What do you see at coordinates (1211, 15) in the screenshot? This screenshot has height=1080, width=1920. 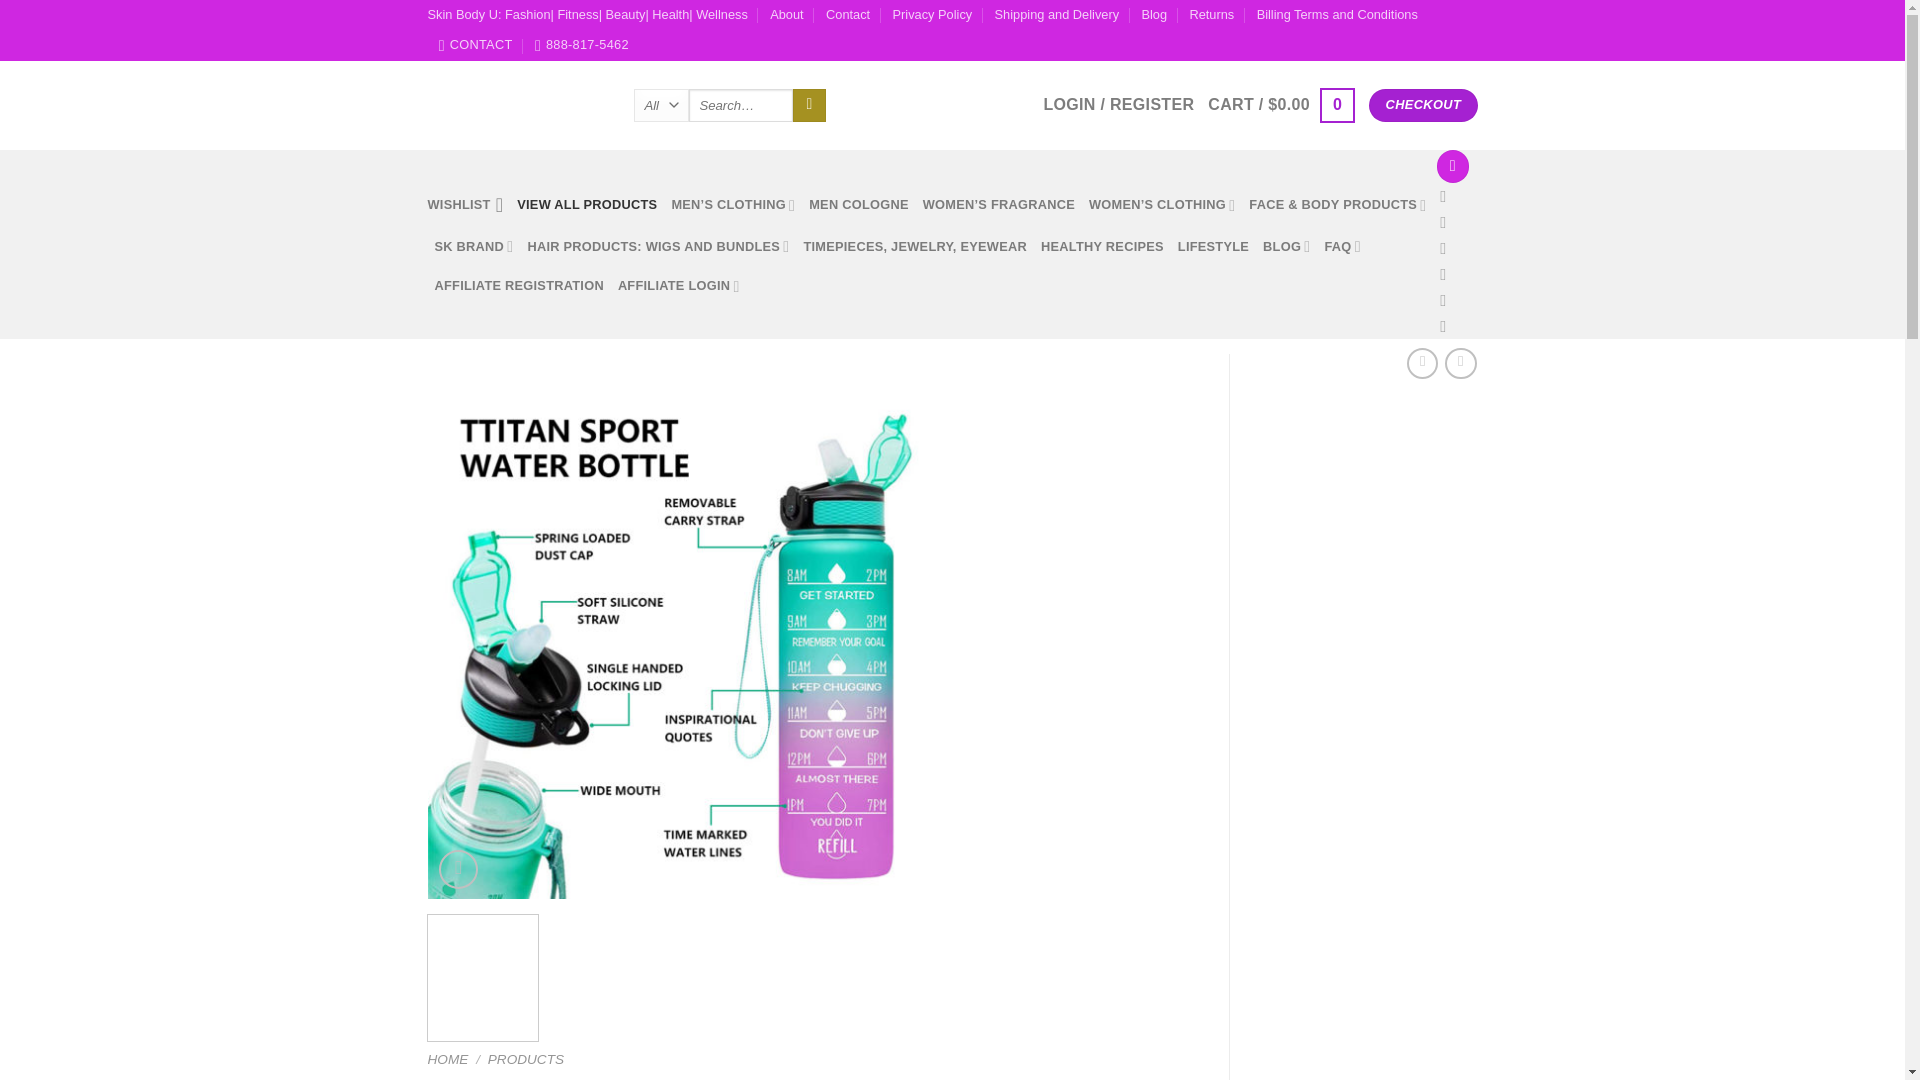 I see `Returns` at bounding box center [1211, 15].